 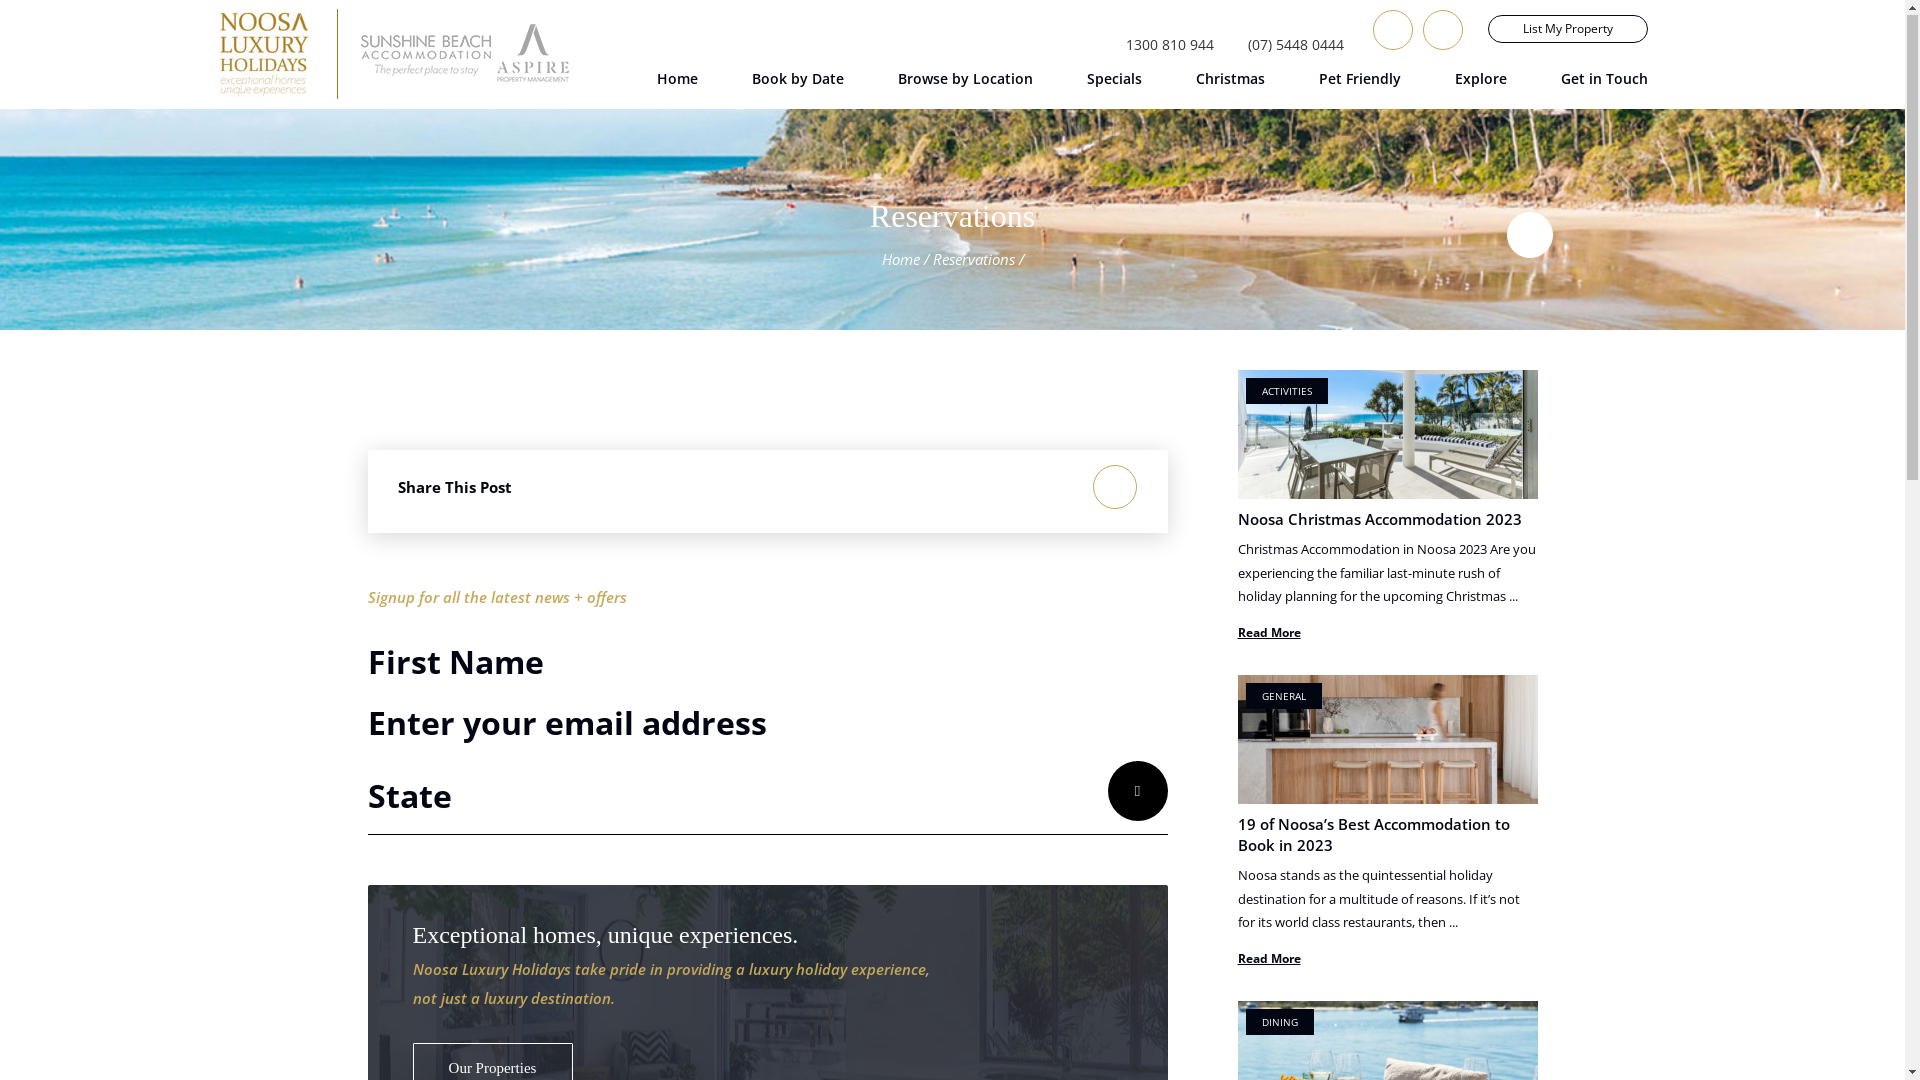 What do you see at coordinates (1165, 46) in the screenshot?
I see `1300 810 944` at bounding box center [1165, 46].